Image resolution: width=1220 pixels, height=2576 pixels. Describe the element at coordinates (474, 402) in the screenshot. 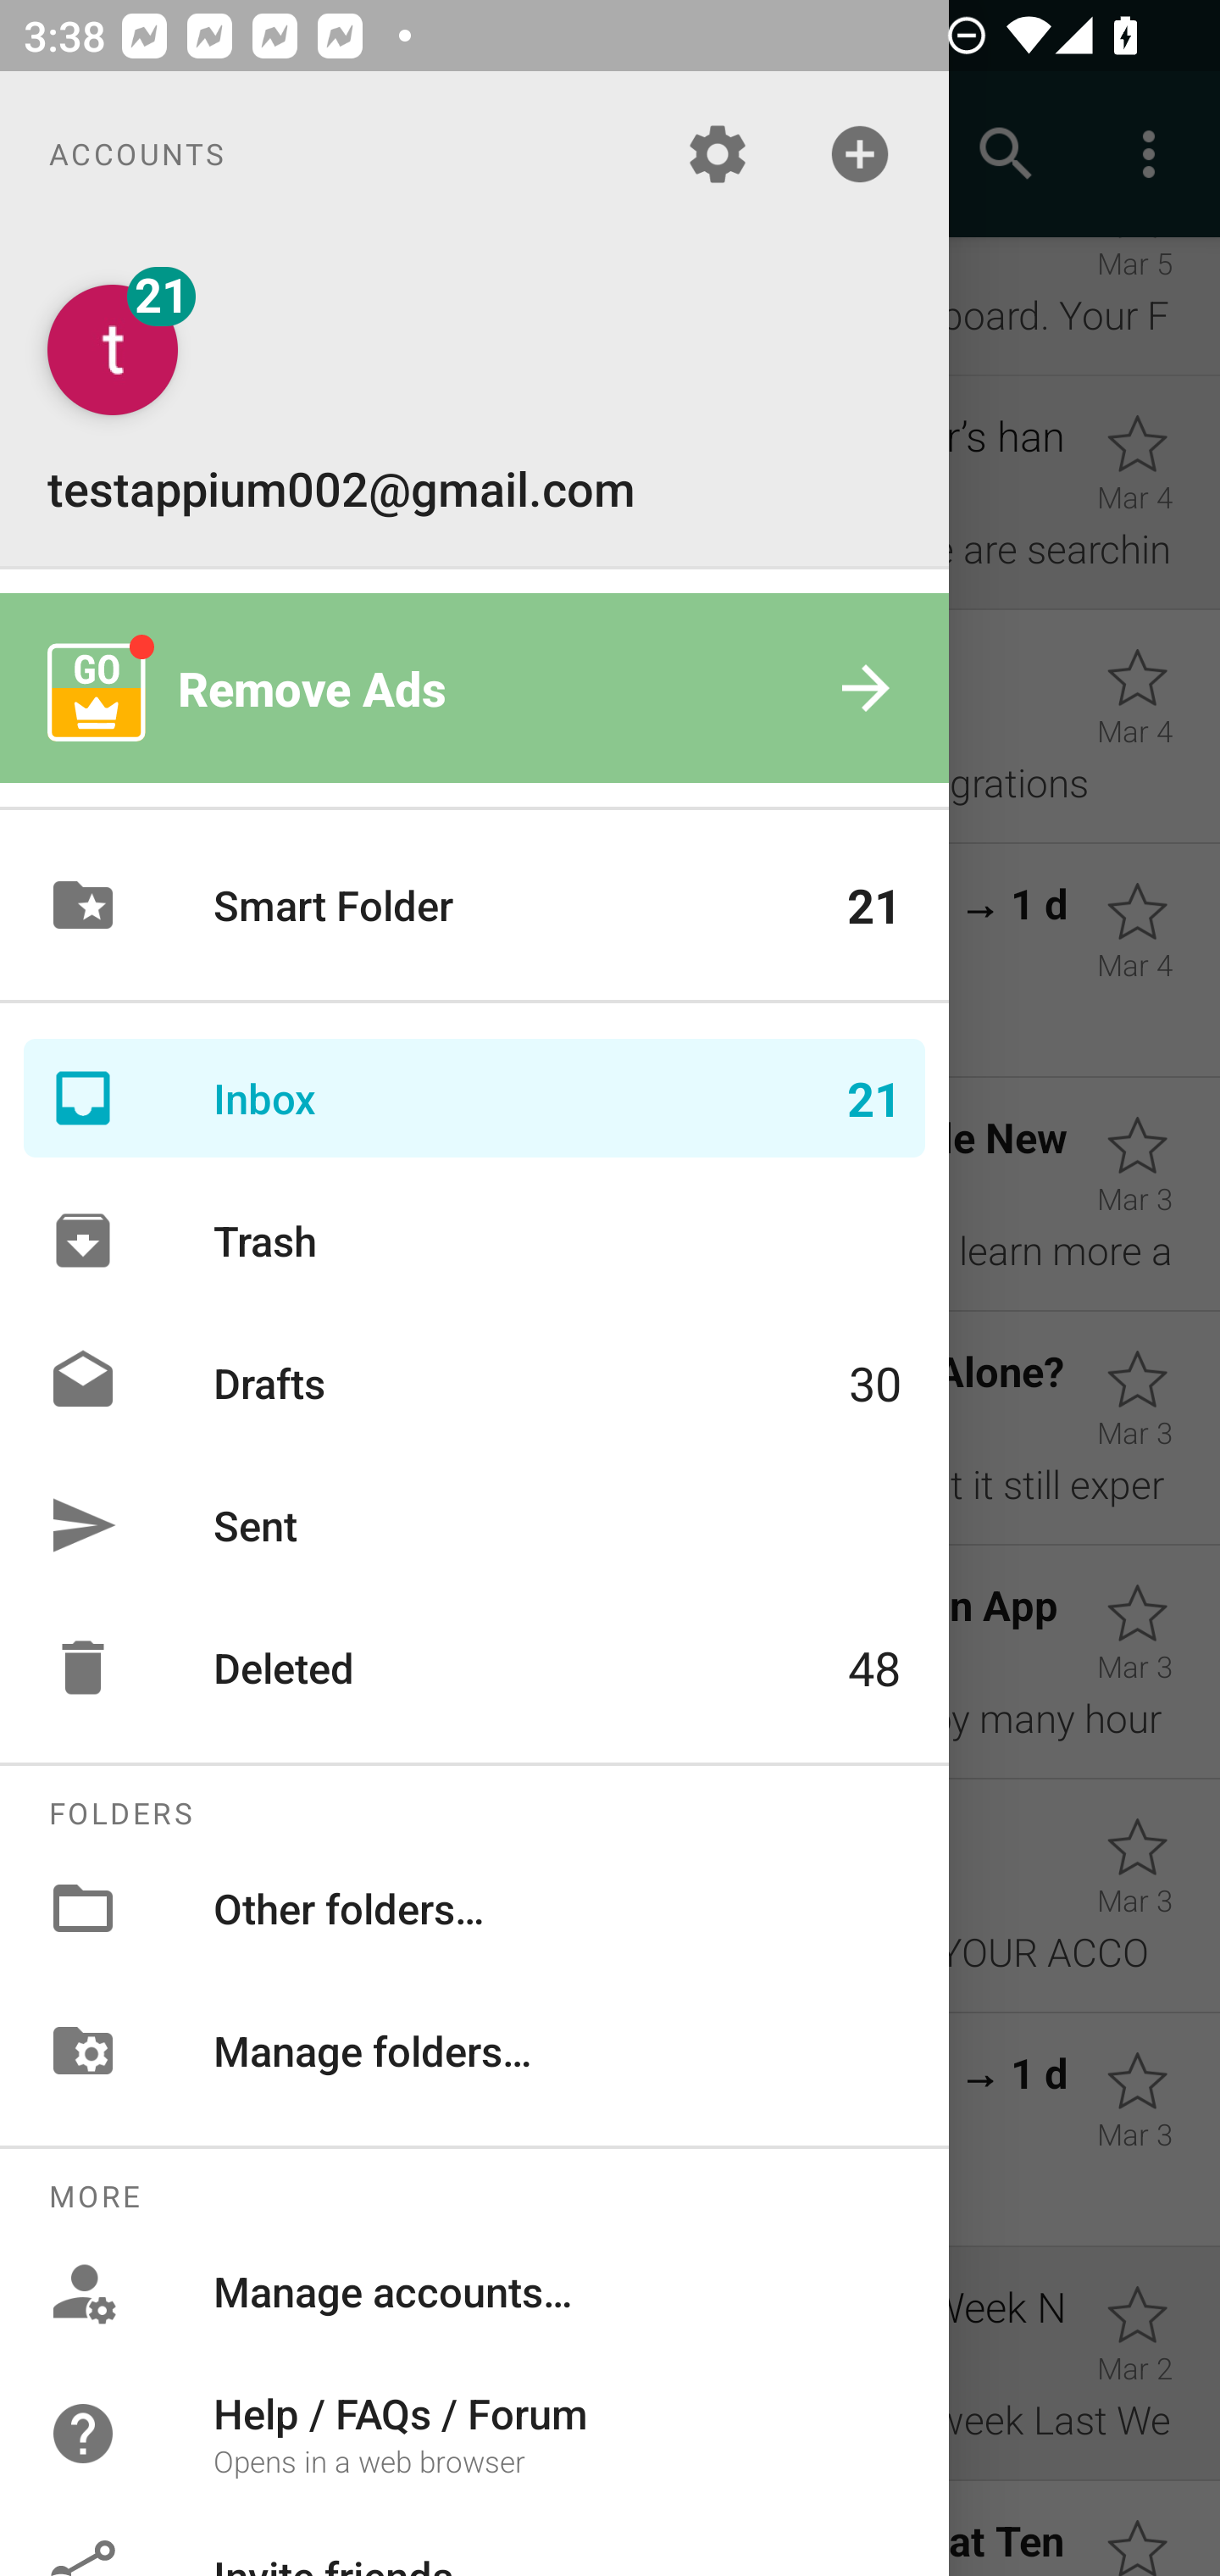

I see `testappium002@gmail.com` at that location.